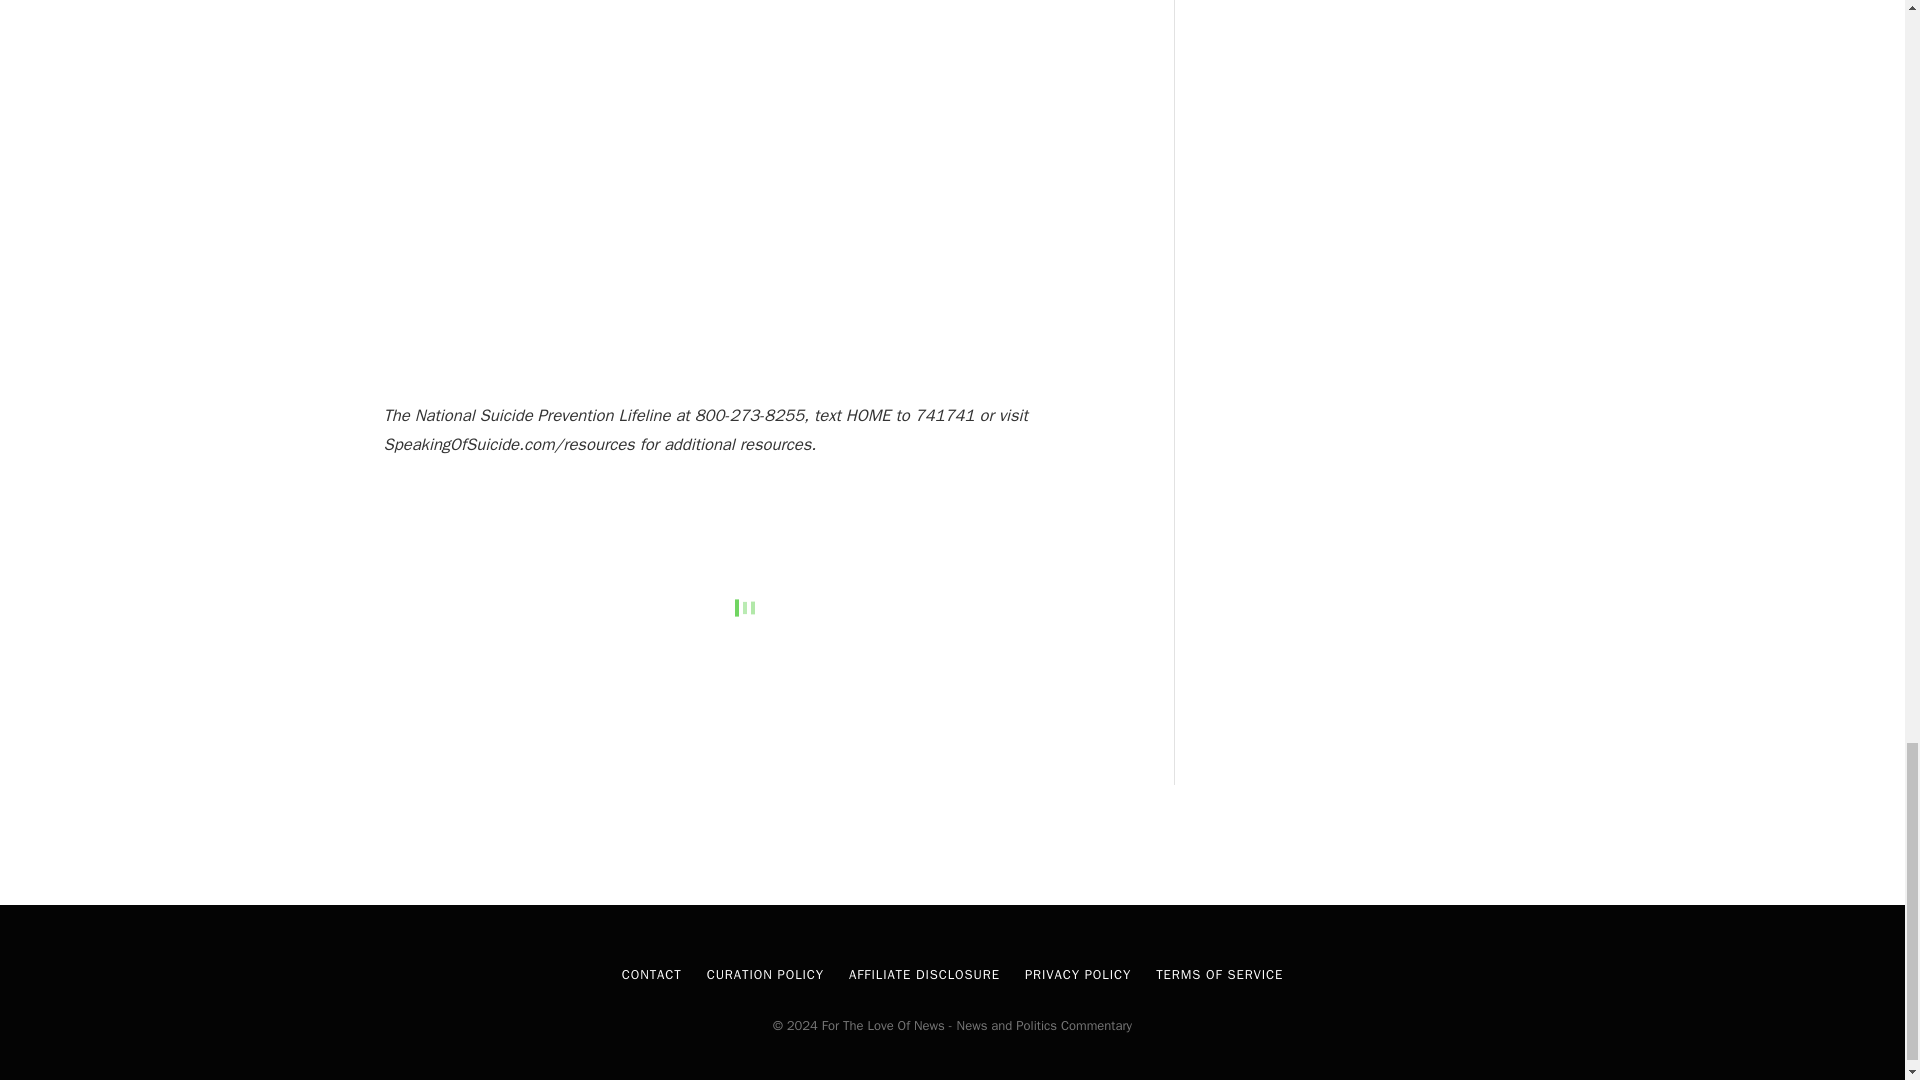  What do you see at coordinates (924, 974) in the screenshot?
I see `AFFILIATE DISCLOSURE` at bounding box center [924, 974].